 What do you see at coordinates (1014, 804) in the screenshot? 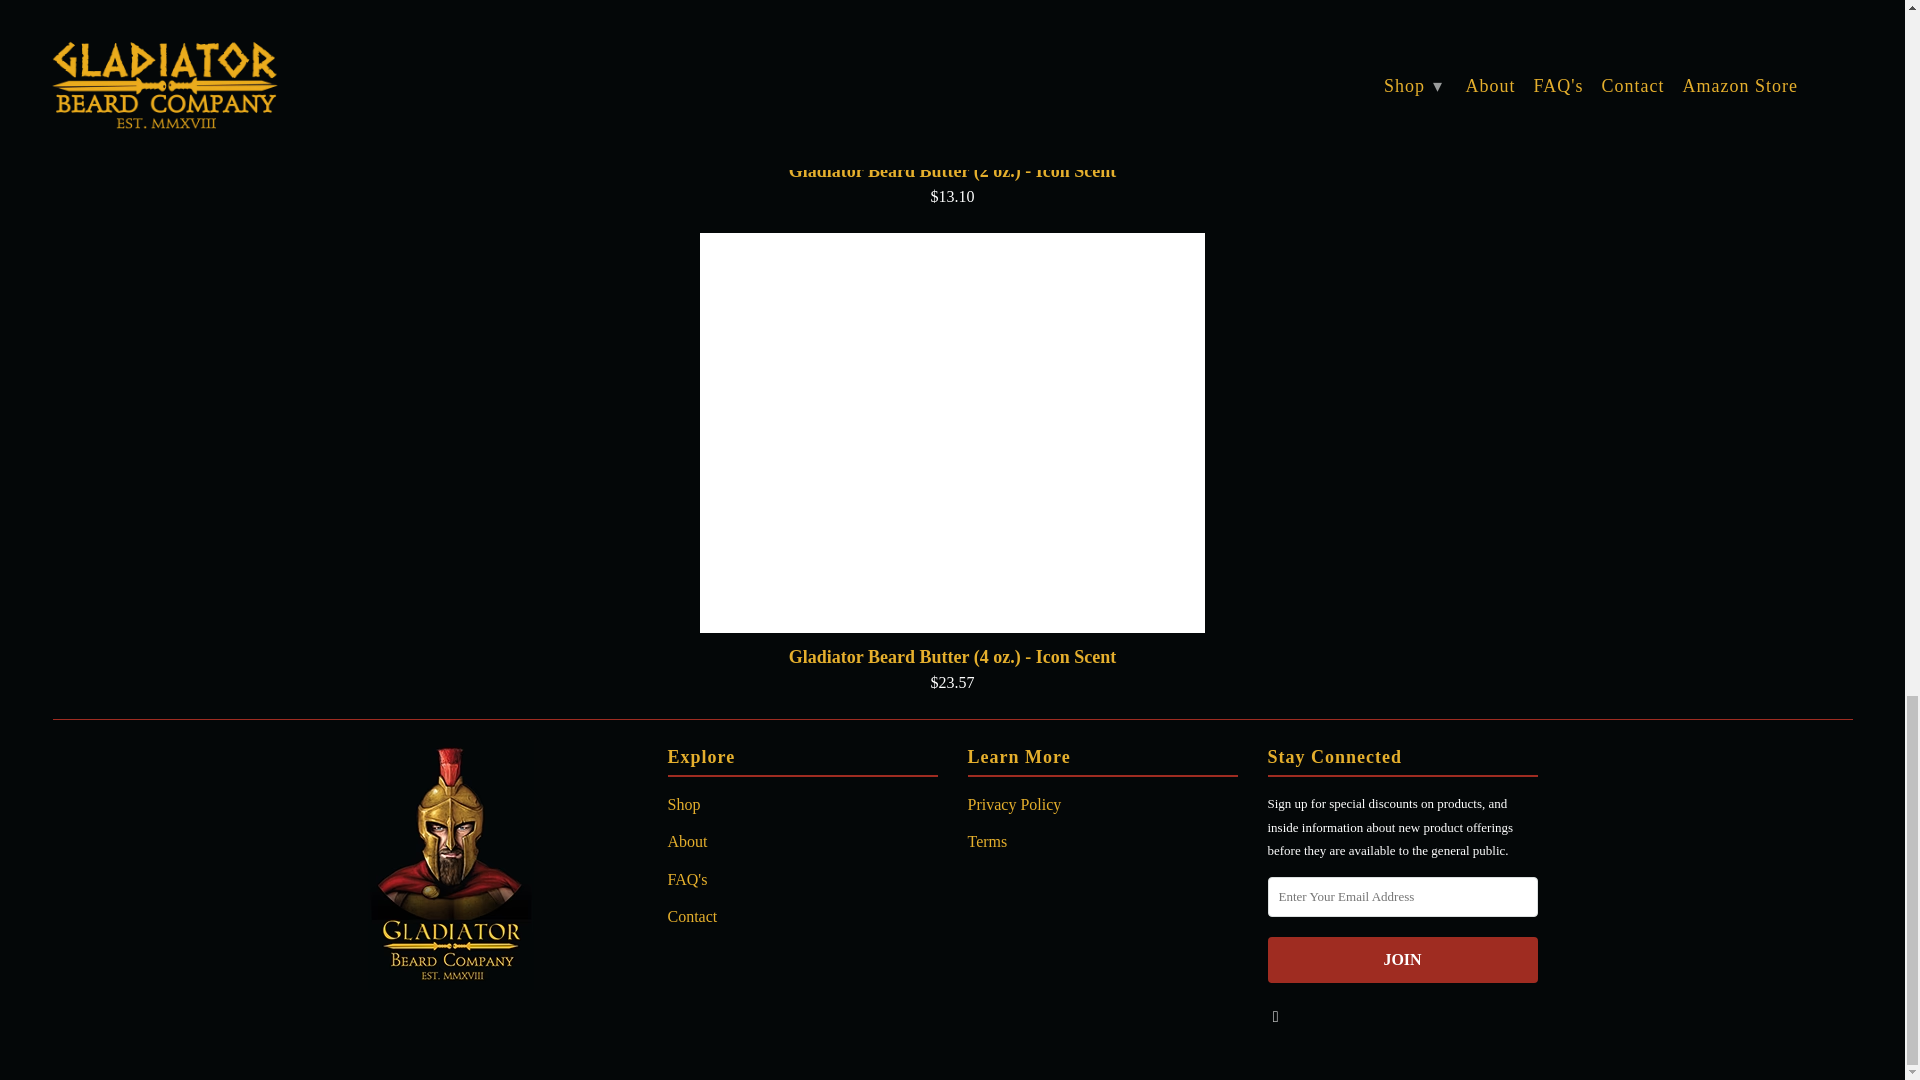
I see `Privacy Policy` at bounding box center [1014, 804].